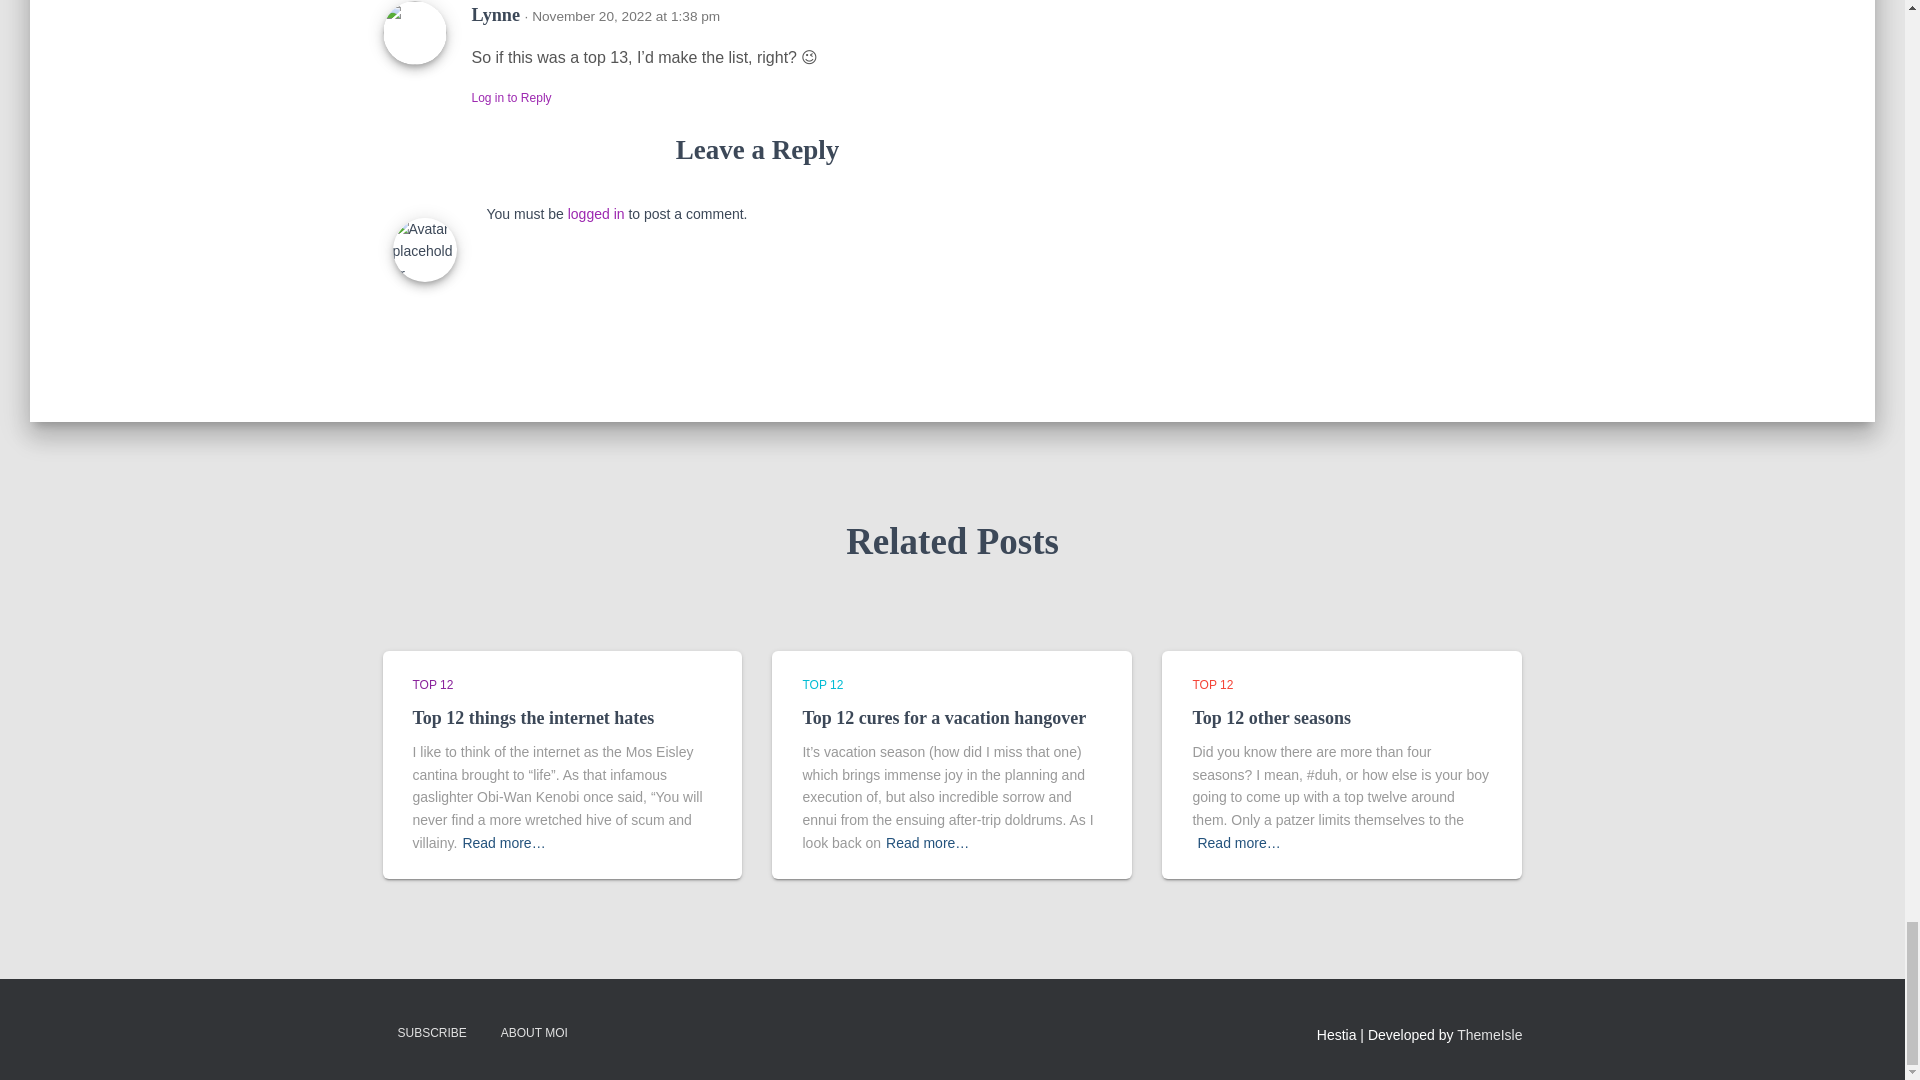 Image resolution: width=1920 pixels, height=1080 pixels. I want to click on Top 12 cures for a vacation hangover, so click(944, 718).